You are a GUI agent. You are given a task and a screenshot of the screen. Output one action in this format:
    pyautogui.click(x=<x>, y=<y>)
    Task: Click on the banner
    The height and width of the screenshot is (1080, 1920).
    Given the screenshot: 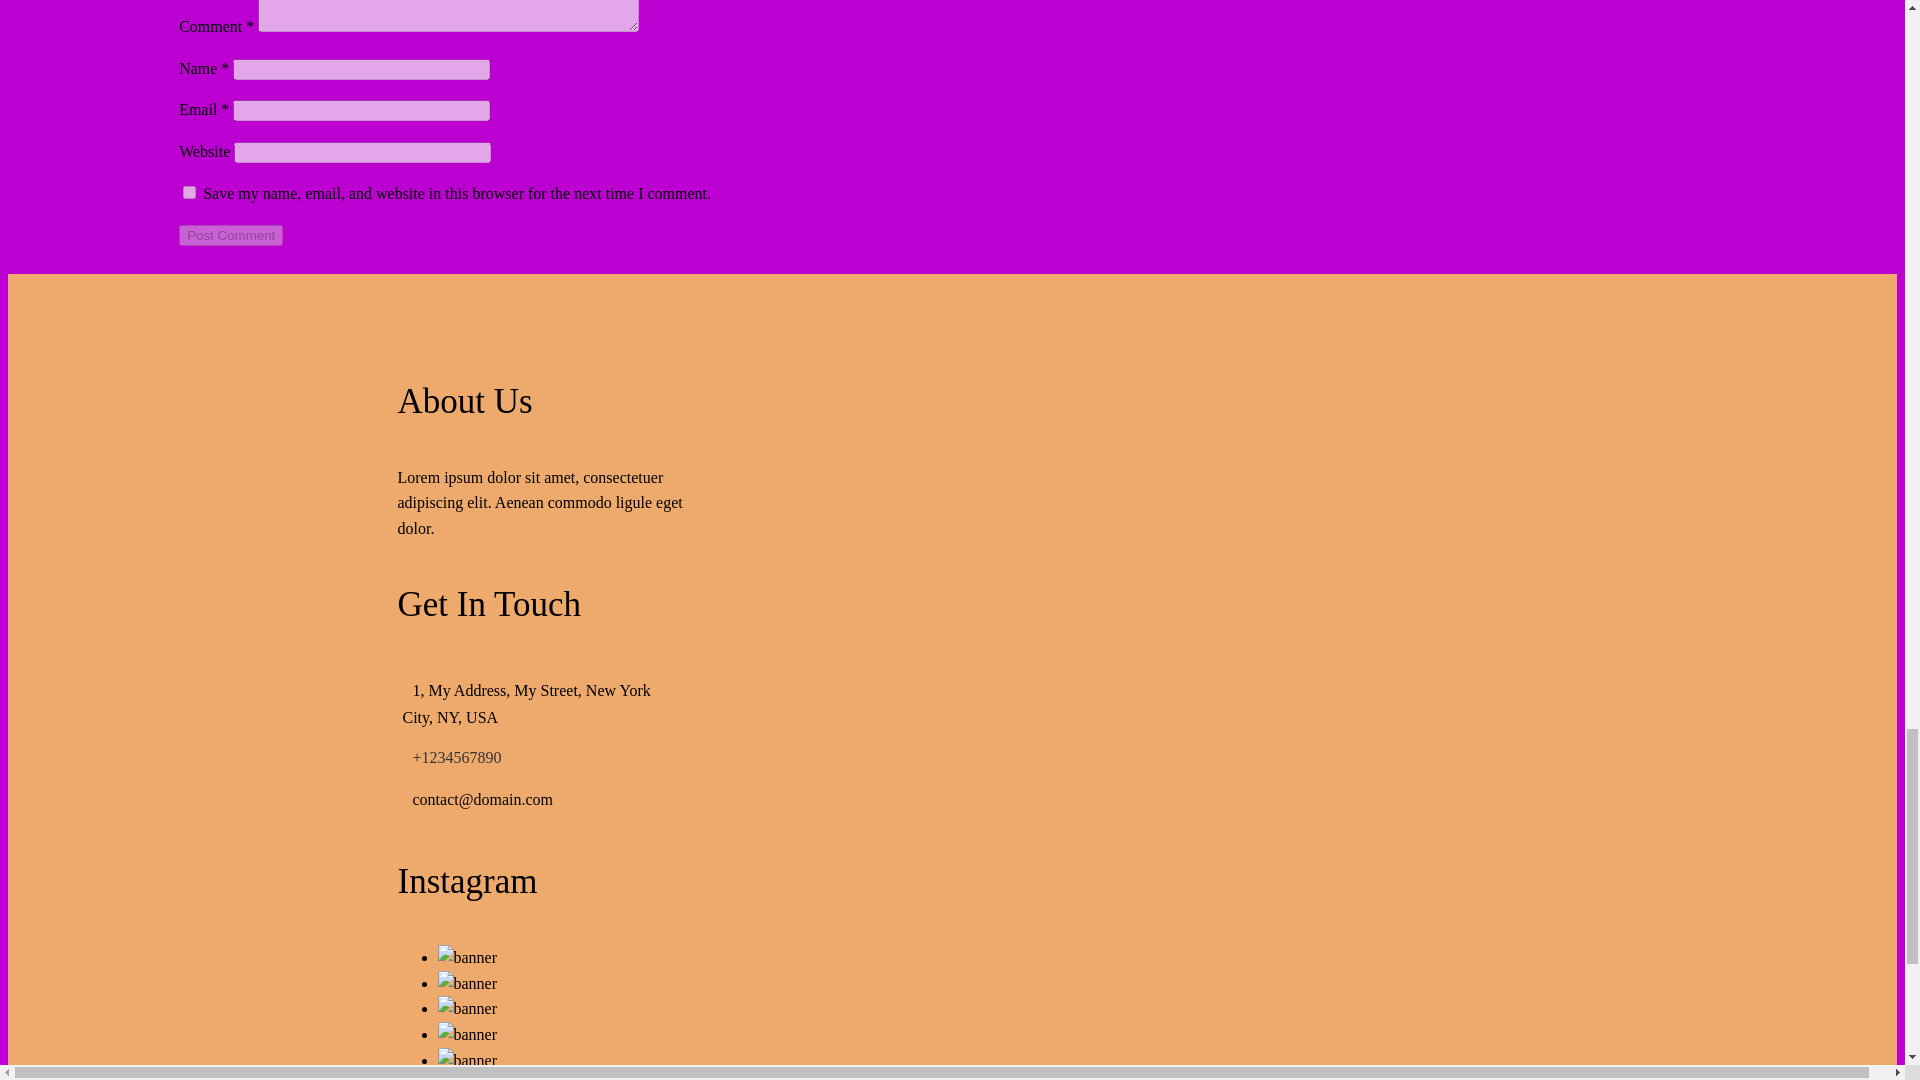 What is the action you would take?
    pyautogui.click(x=467, y=1076)
    